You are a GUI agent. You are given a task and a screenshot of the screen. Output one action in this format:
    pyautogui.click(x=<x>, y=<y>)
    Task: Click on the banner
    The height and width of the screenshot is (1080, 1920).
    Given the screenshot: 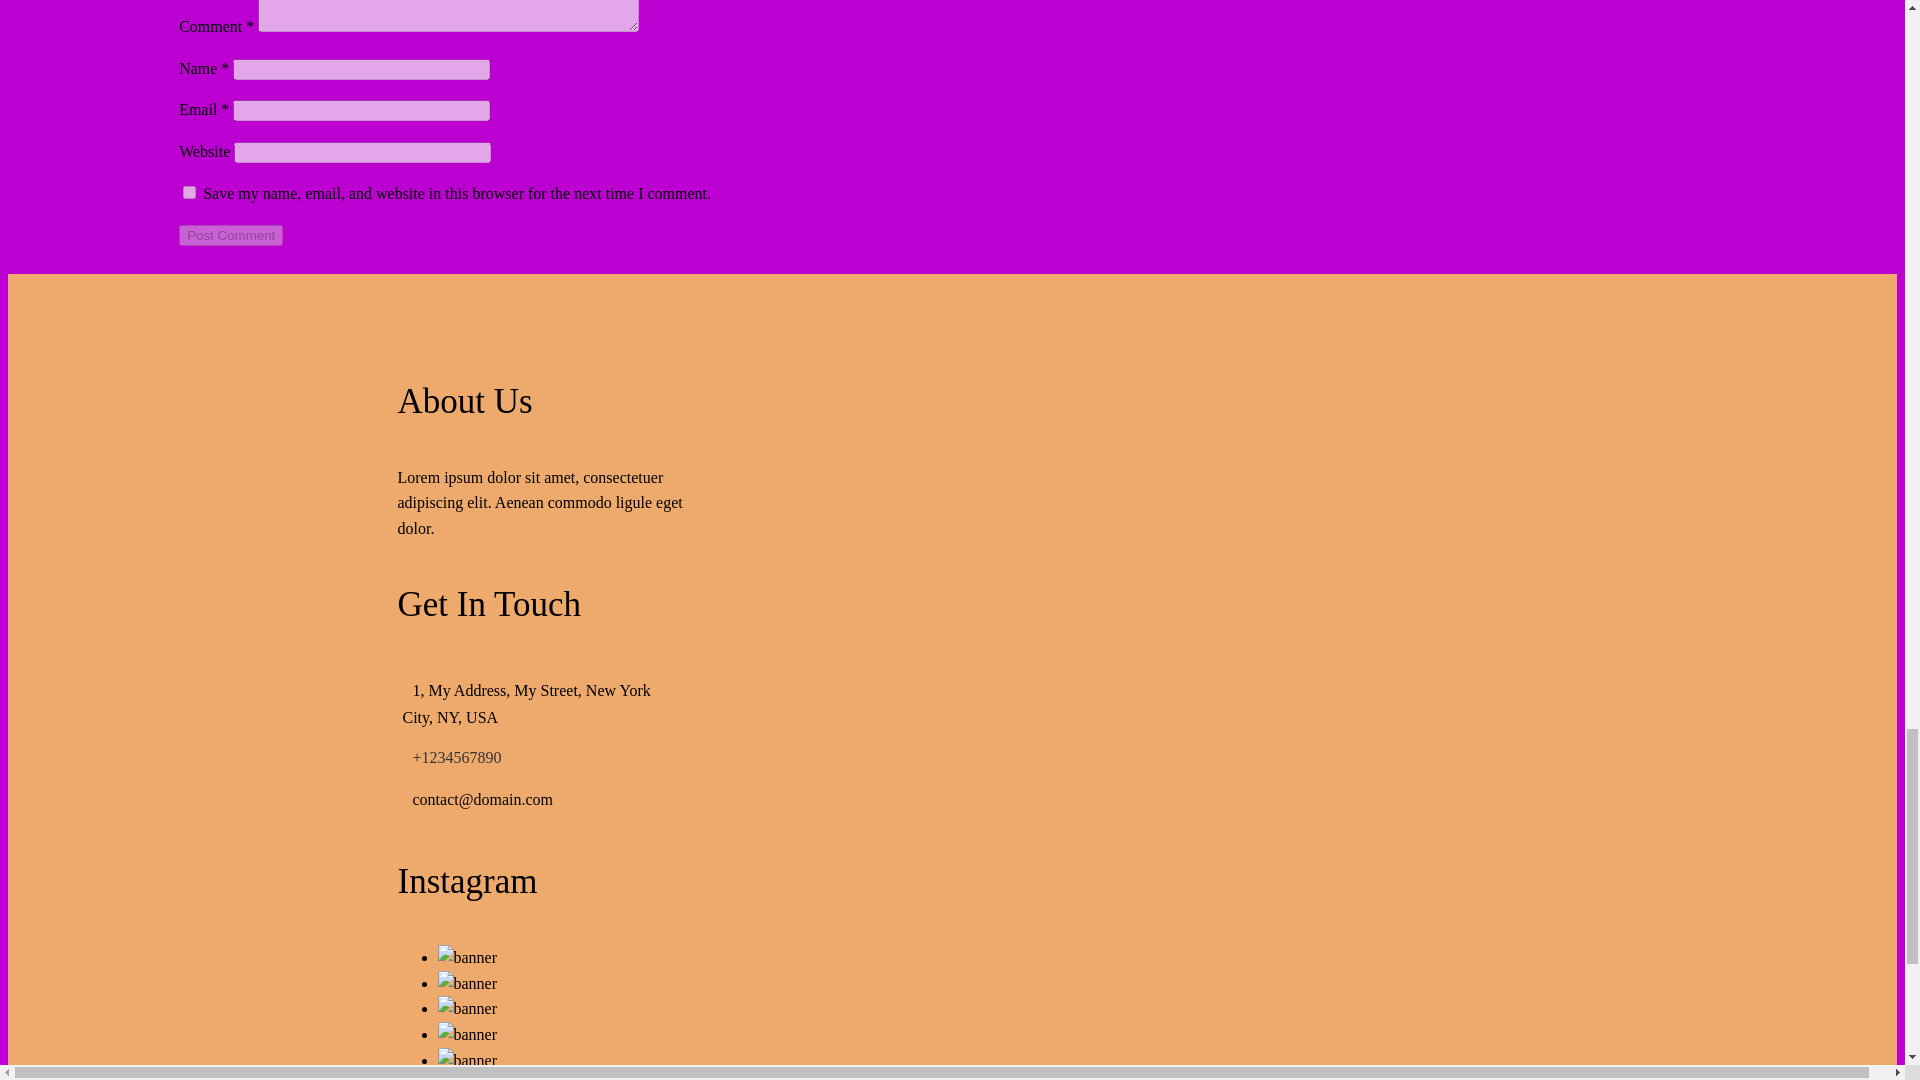 What is the action you would take?
    pyautogui.click(x=467, y=1076)
    